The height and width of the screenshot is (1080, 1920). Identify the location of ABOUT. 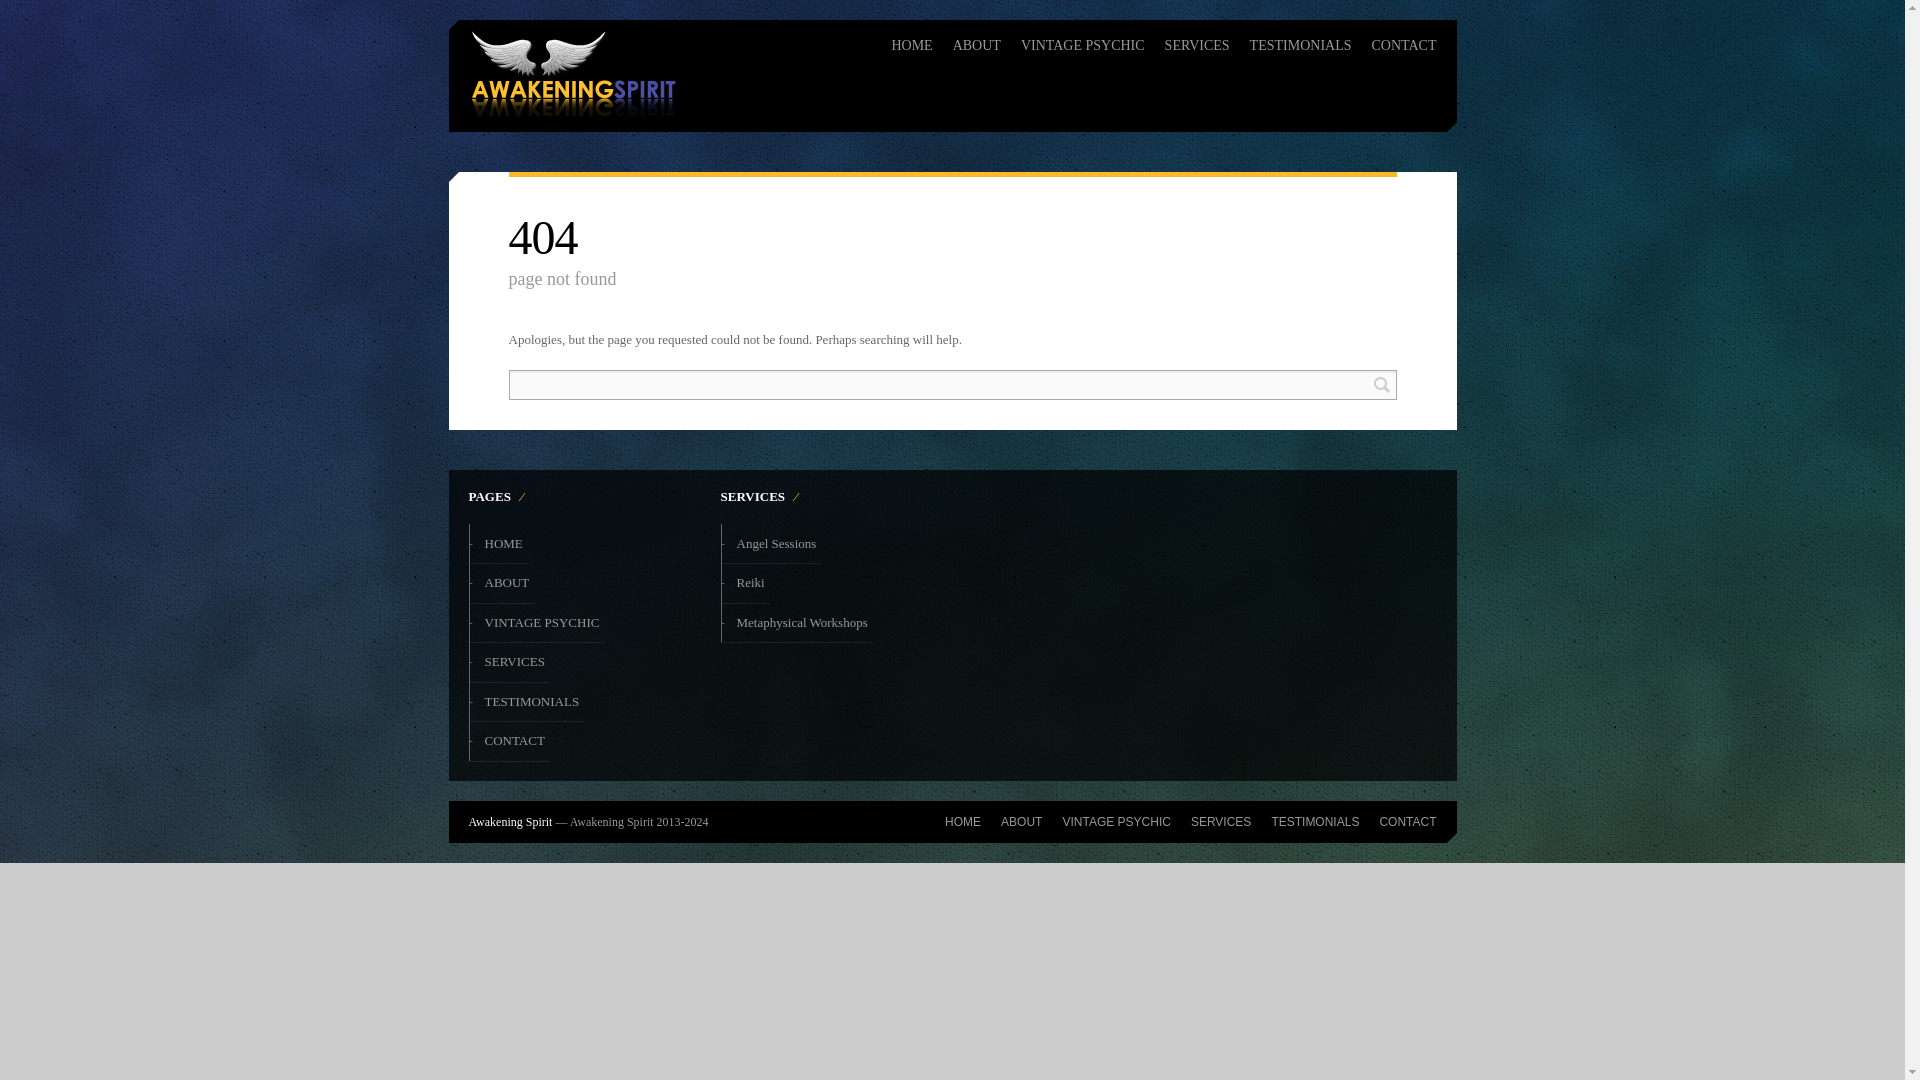
(976, 40).